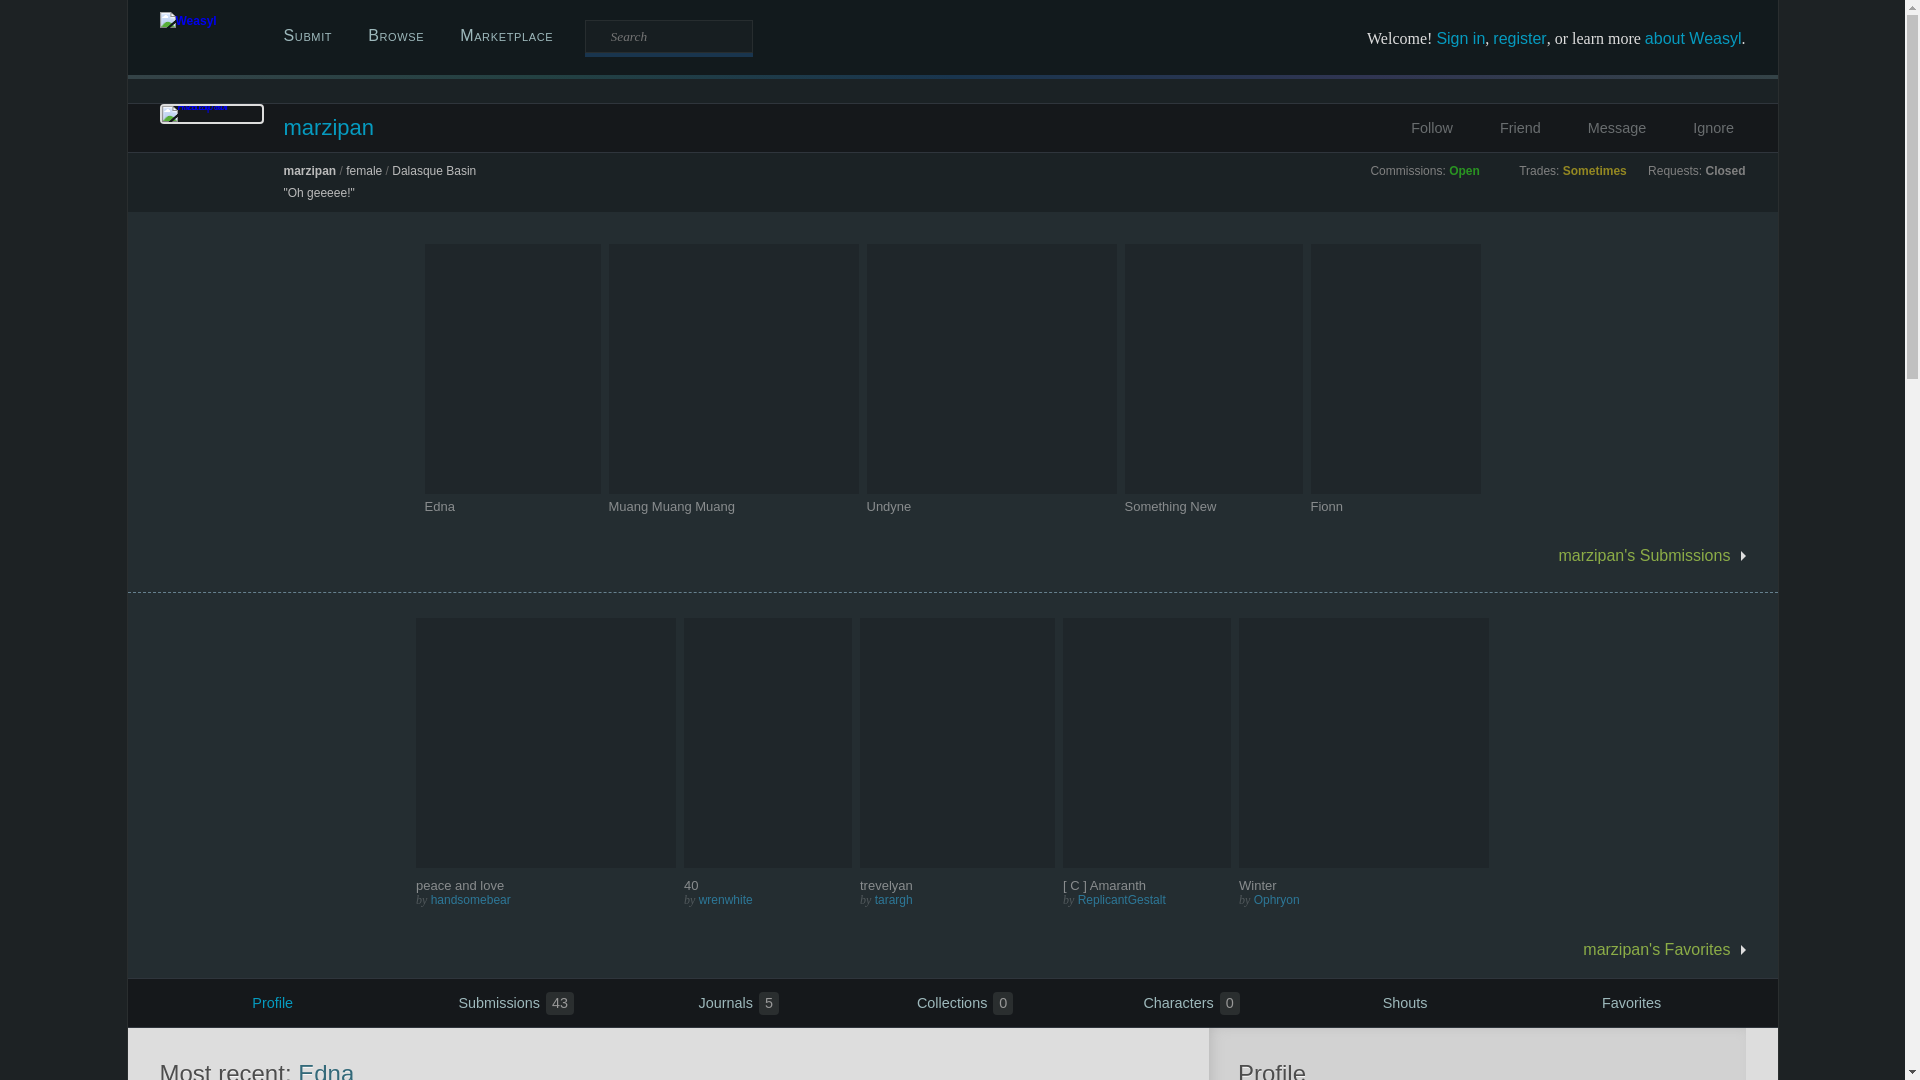 This screenshot has height=1080, width=1920. Describe the element at coordinates (990, 506) in the screenshot. I see `Undyne` at that location.